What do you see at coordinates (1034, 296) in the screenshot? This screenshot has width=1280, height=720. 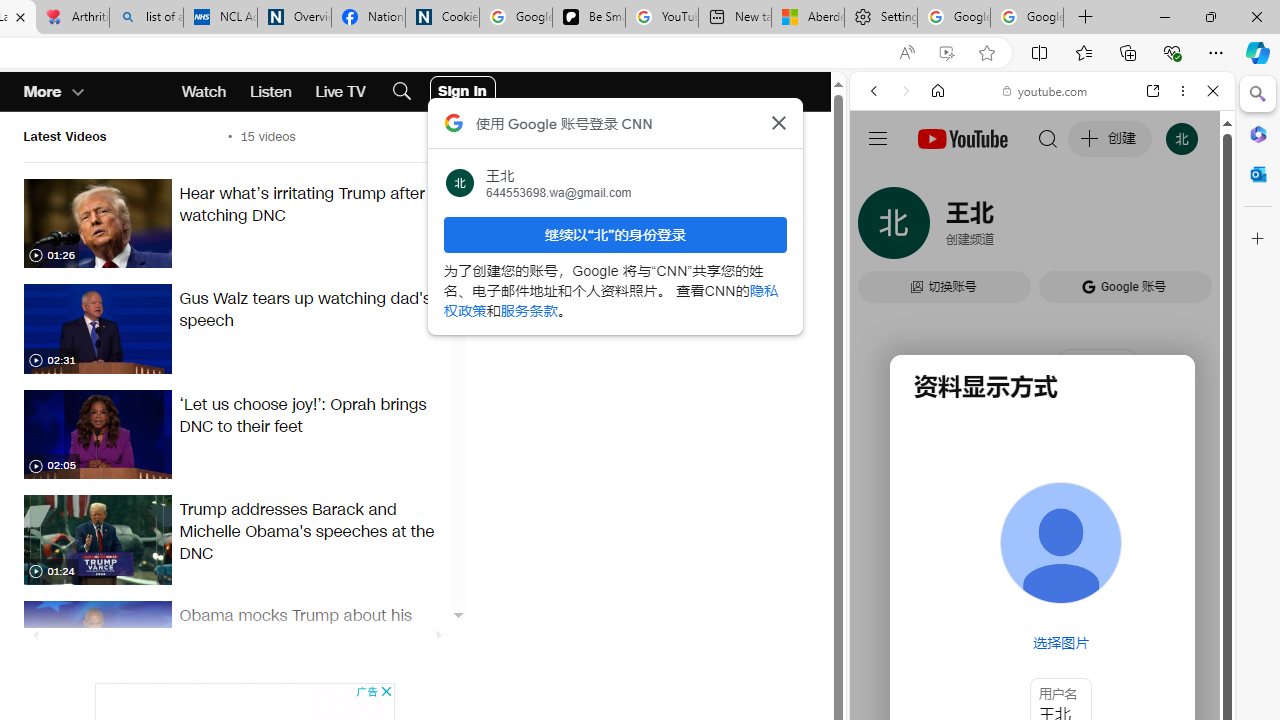 I see `YouTube` at bounding box center [1034, 296].